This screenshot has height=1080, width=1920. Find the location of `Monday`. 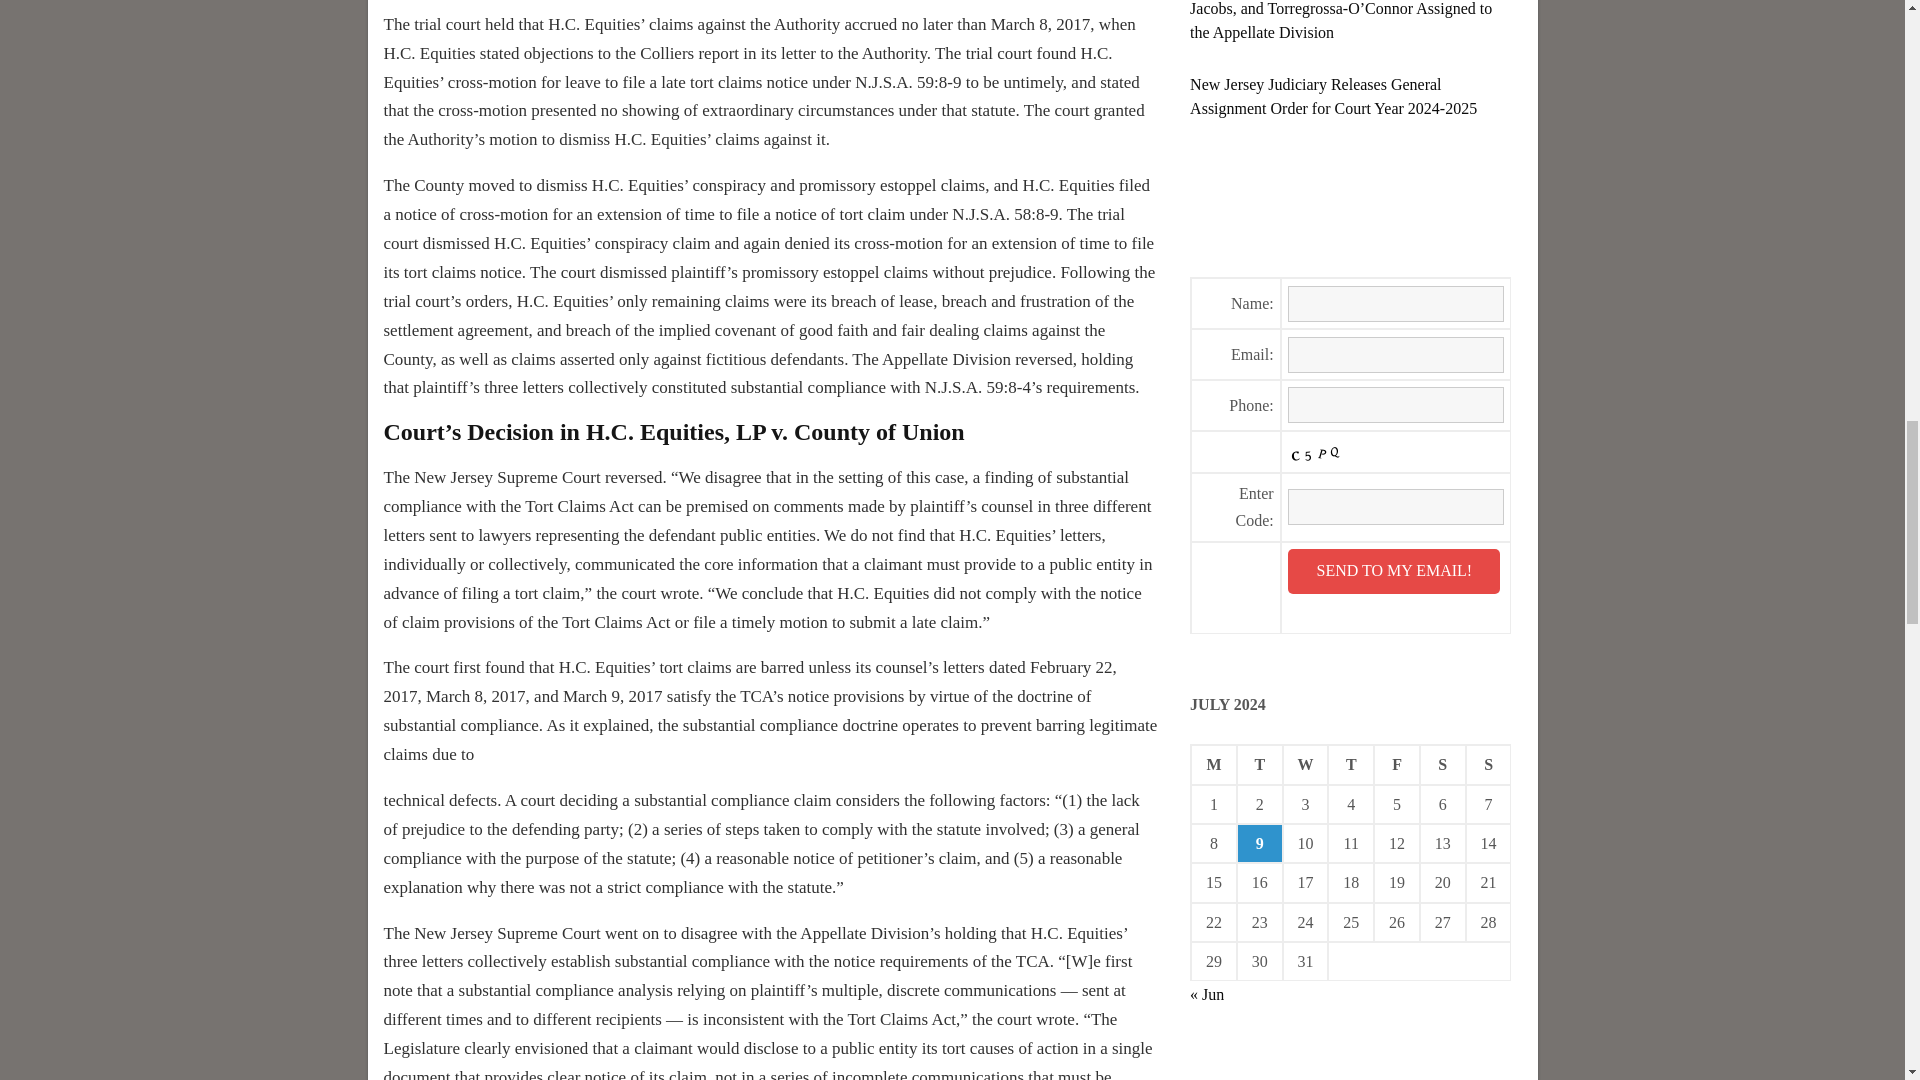

Monday is located at coordinates (1213, 764).